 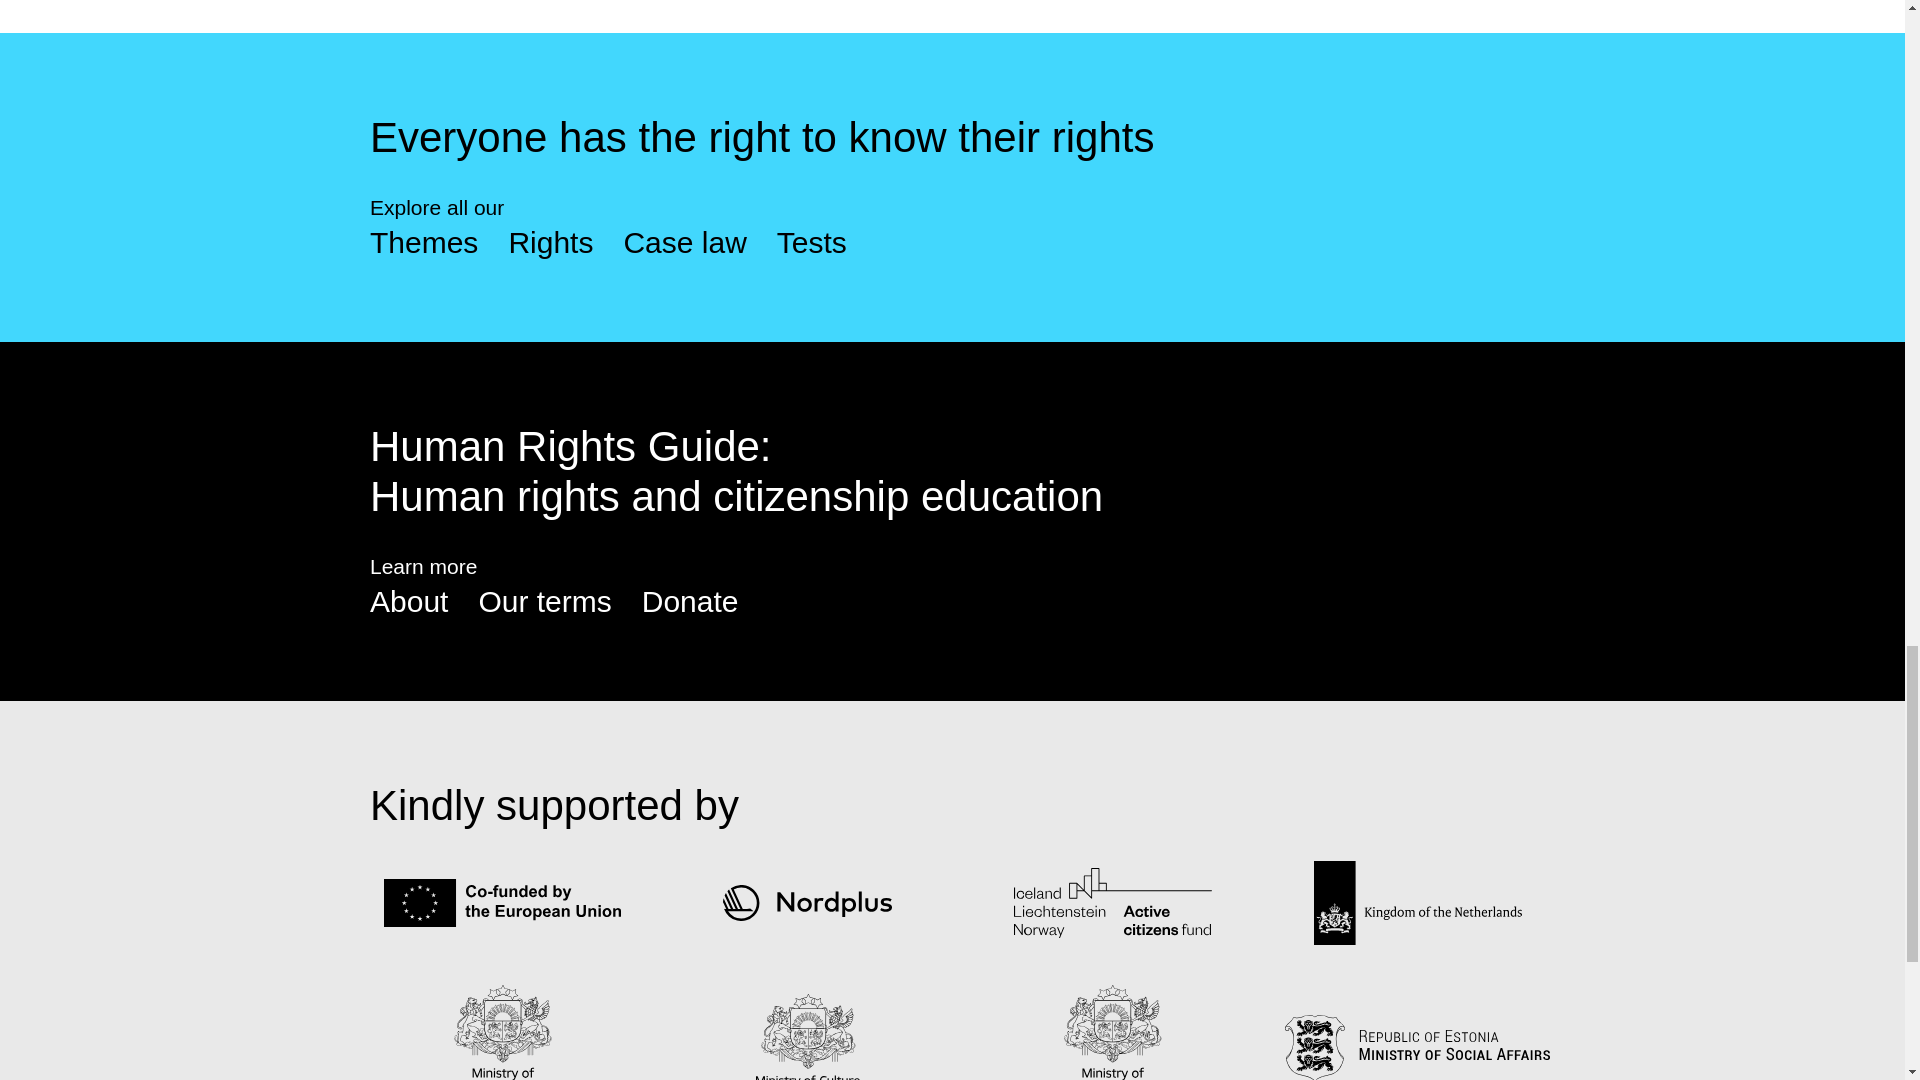 What do you see at coordinates (812, 242) in the screenshot?
I see `Tests` at bounding box center [812, 242].